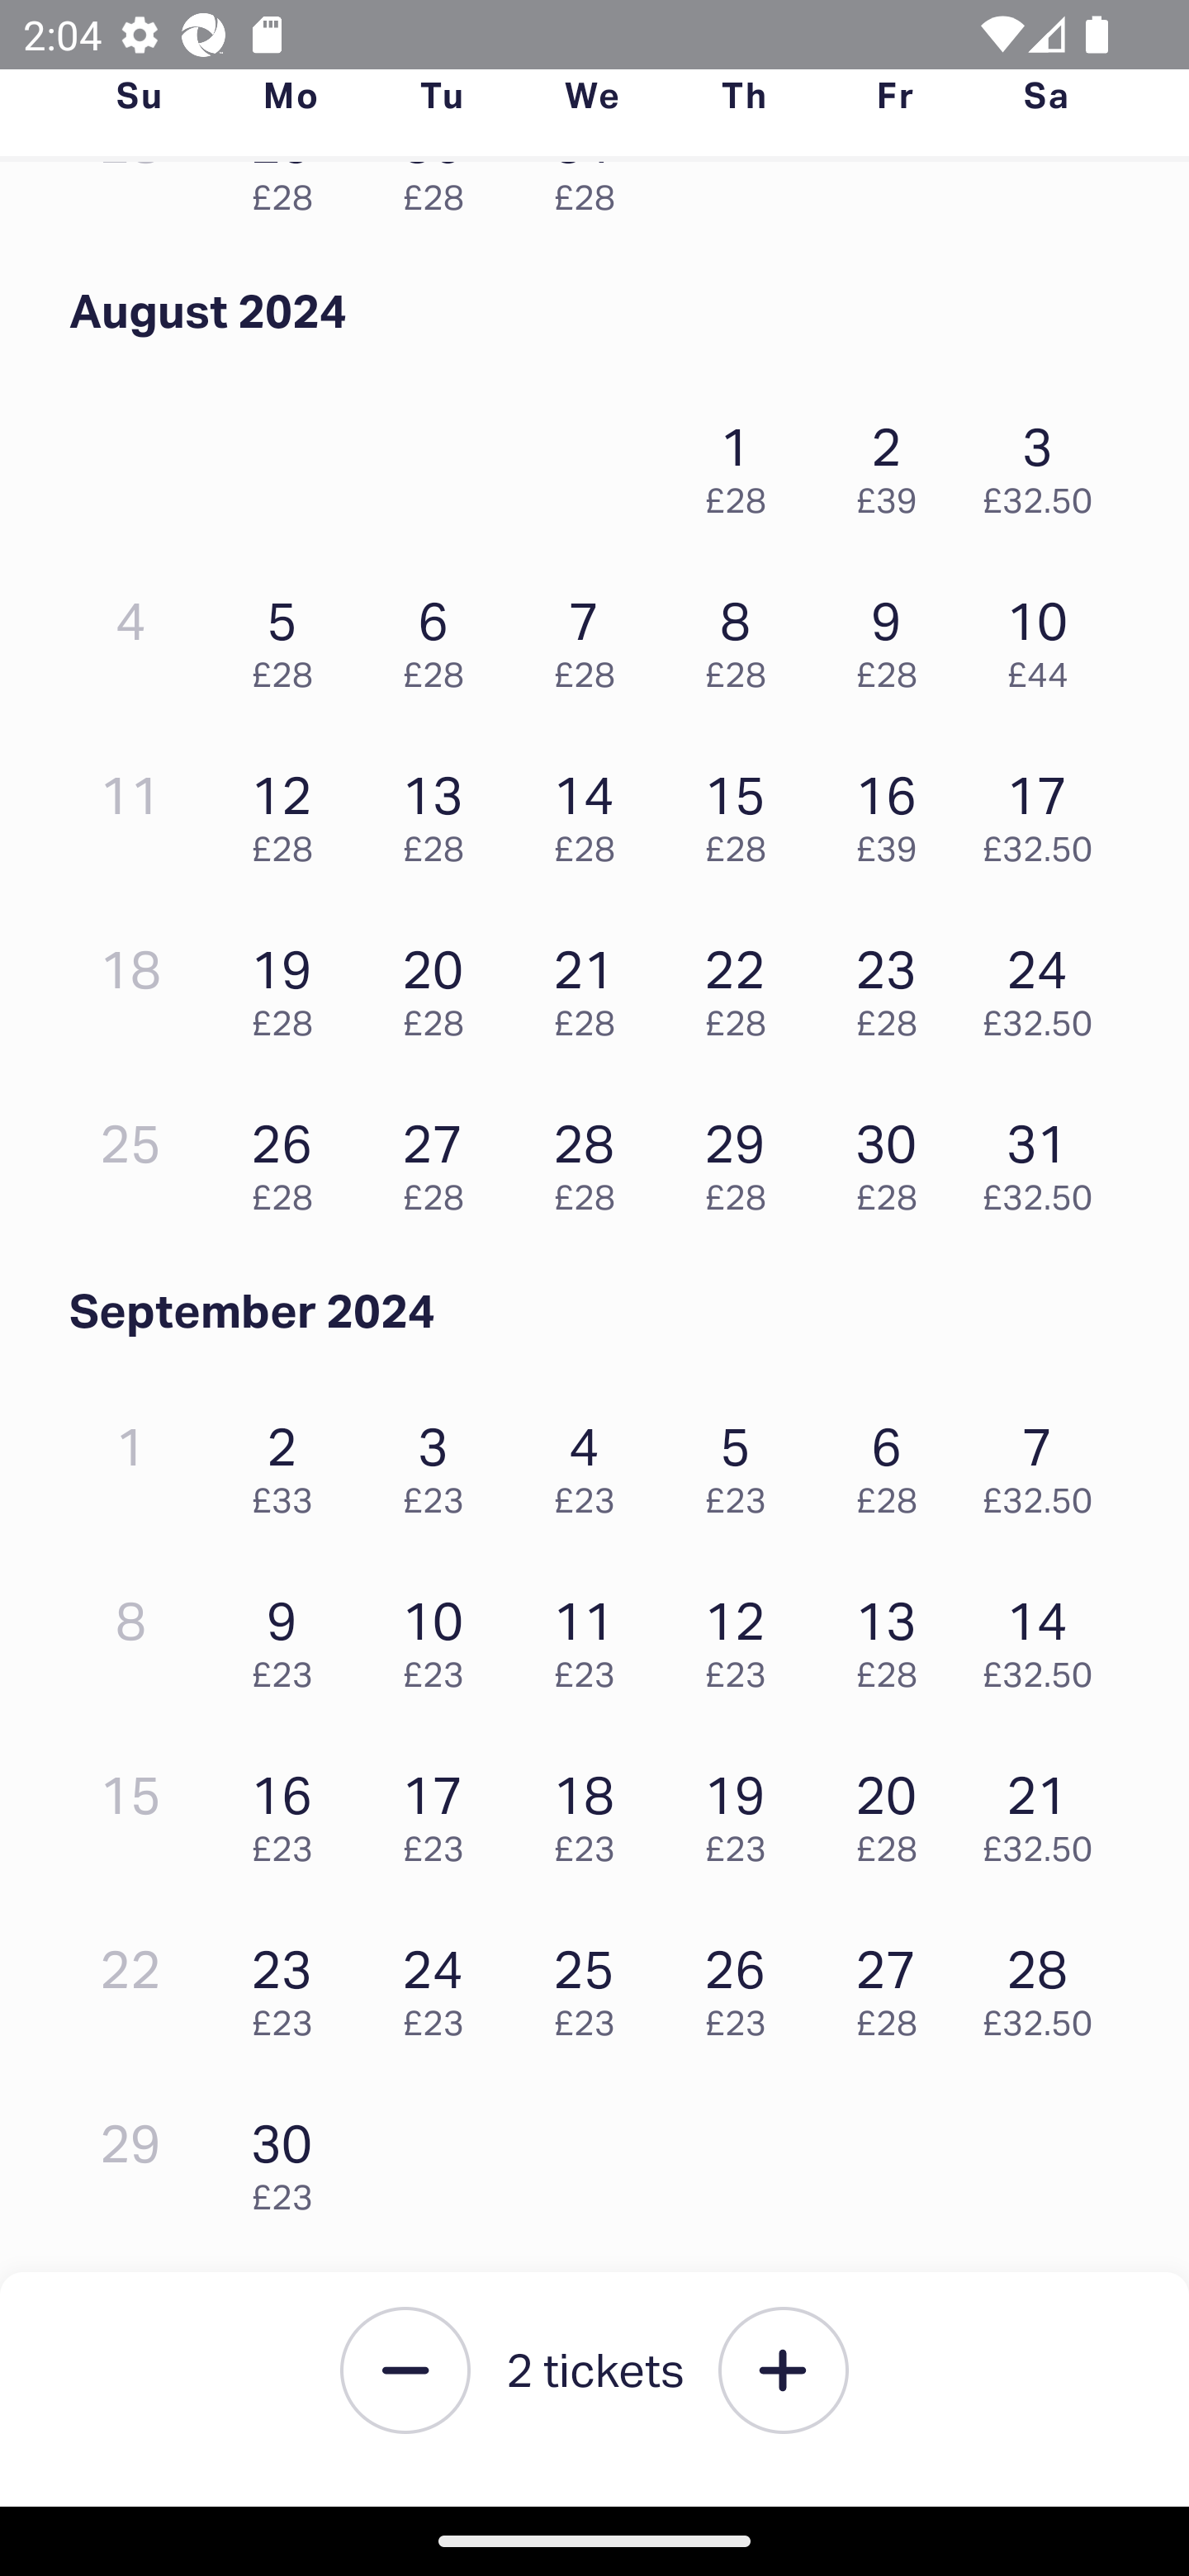 The height and width of the screenshot is (2576, 1189). What do you see at coordinates (894, 1636) in the screenshot?
I see `13 £28` at bounding box center [894, 1636].